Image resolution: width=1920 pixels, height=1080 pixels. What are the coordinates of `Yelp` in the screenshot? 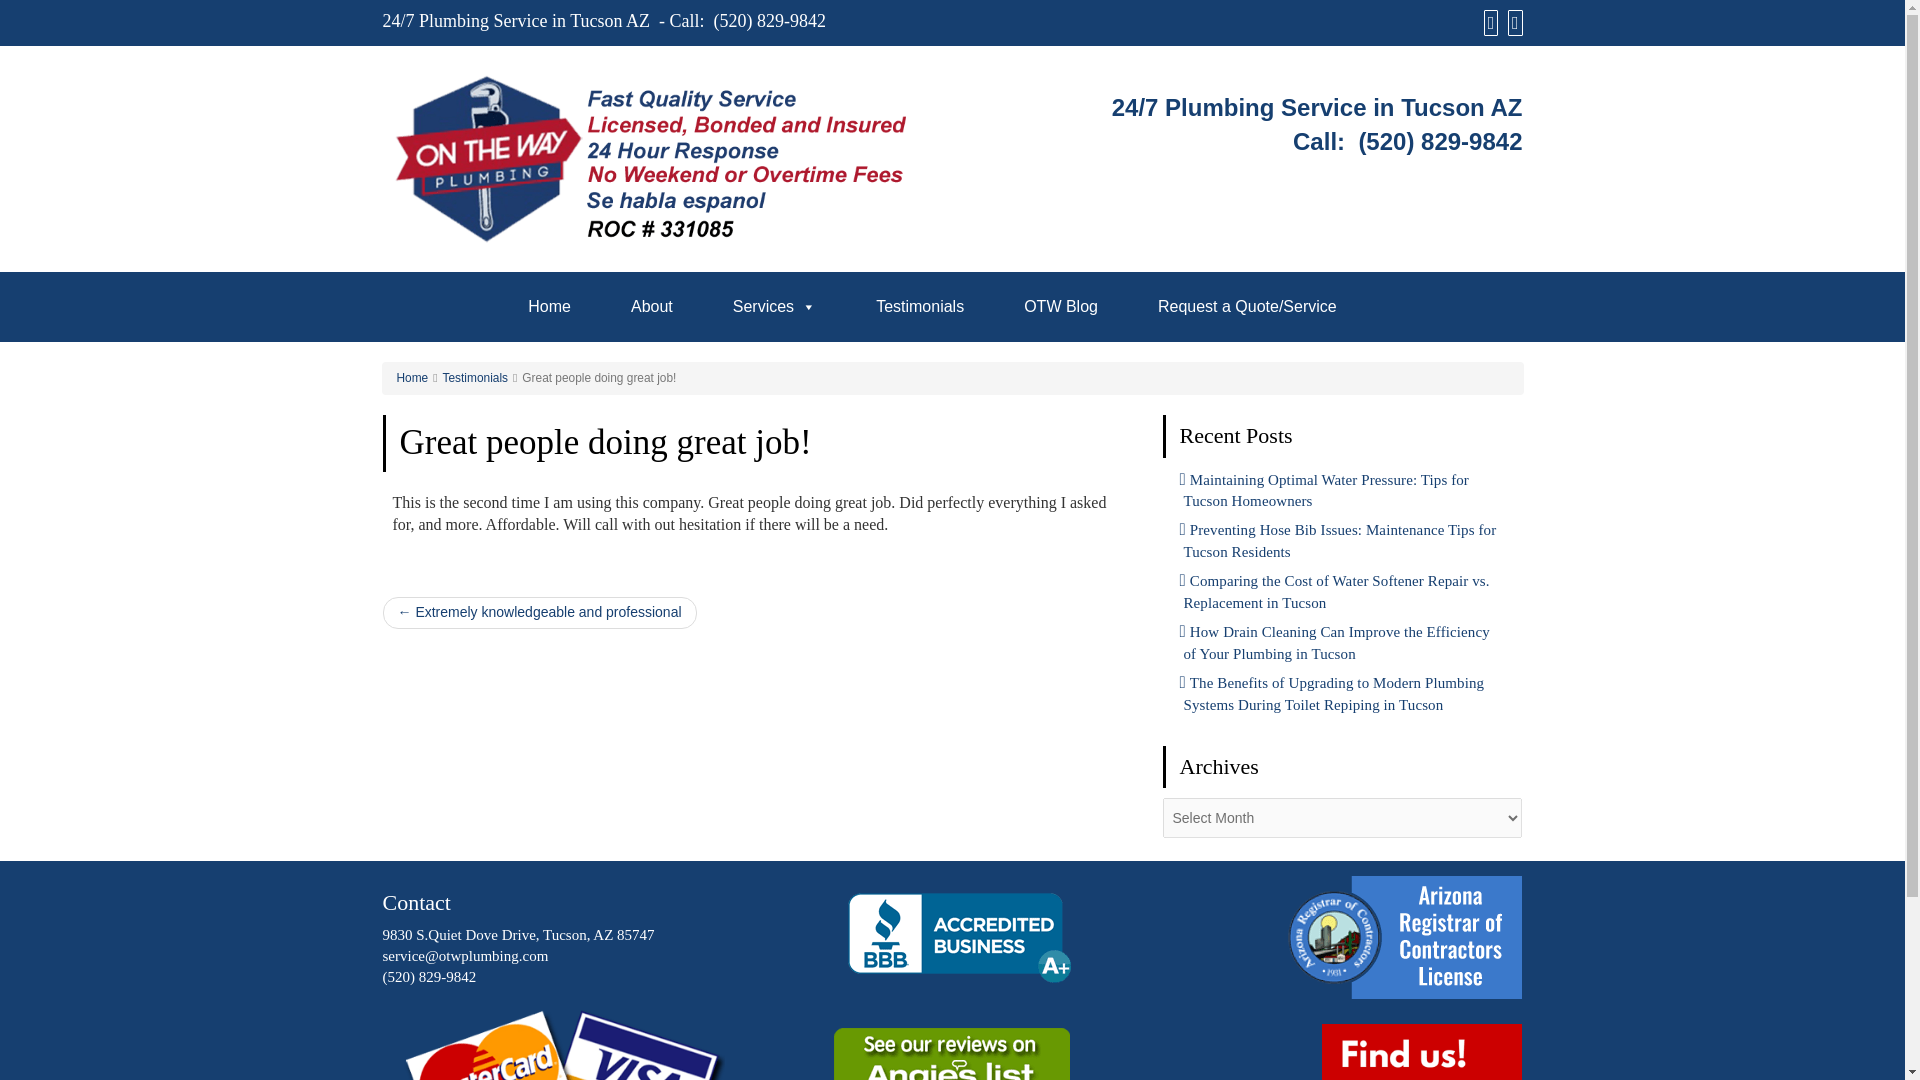 It's located at (1512, 22).